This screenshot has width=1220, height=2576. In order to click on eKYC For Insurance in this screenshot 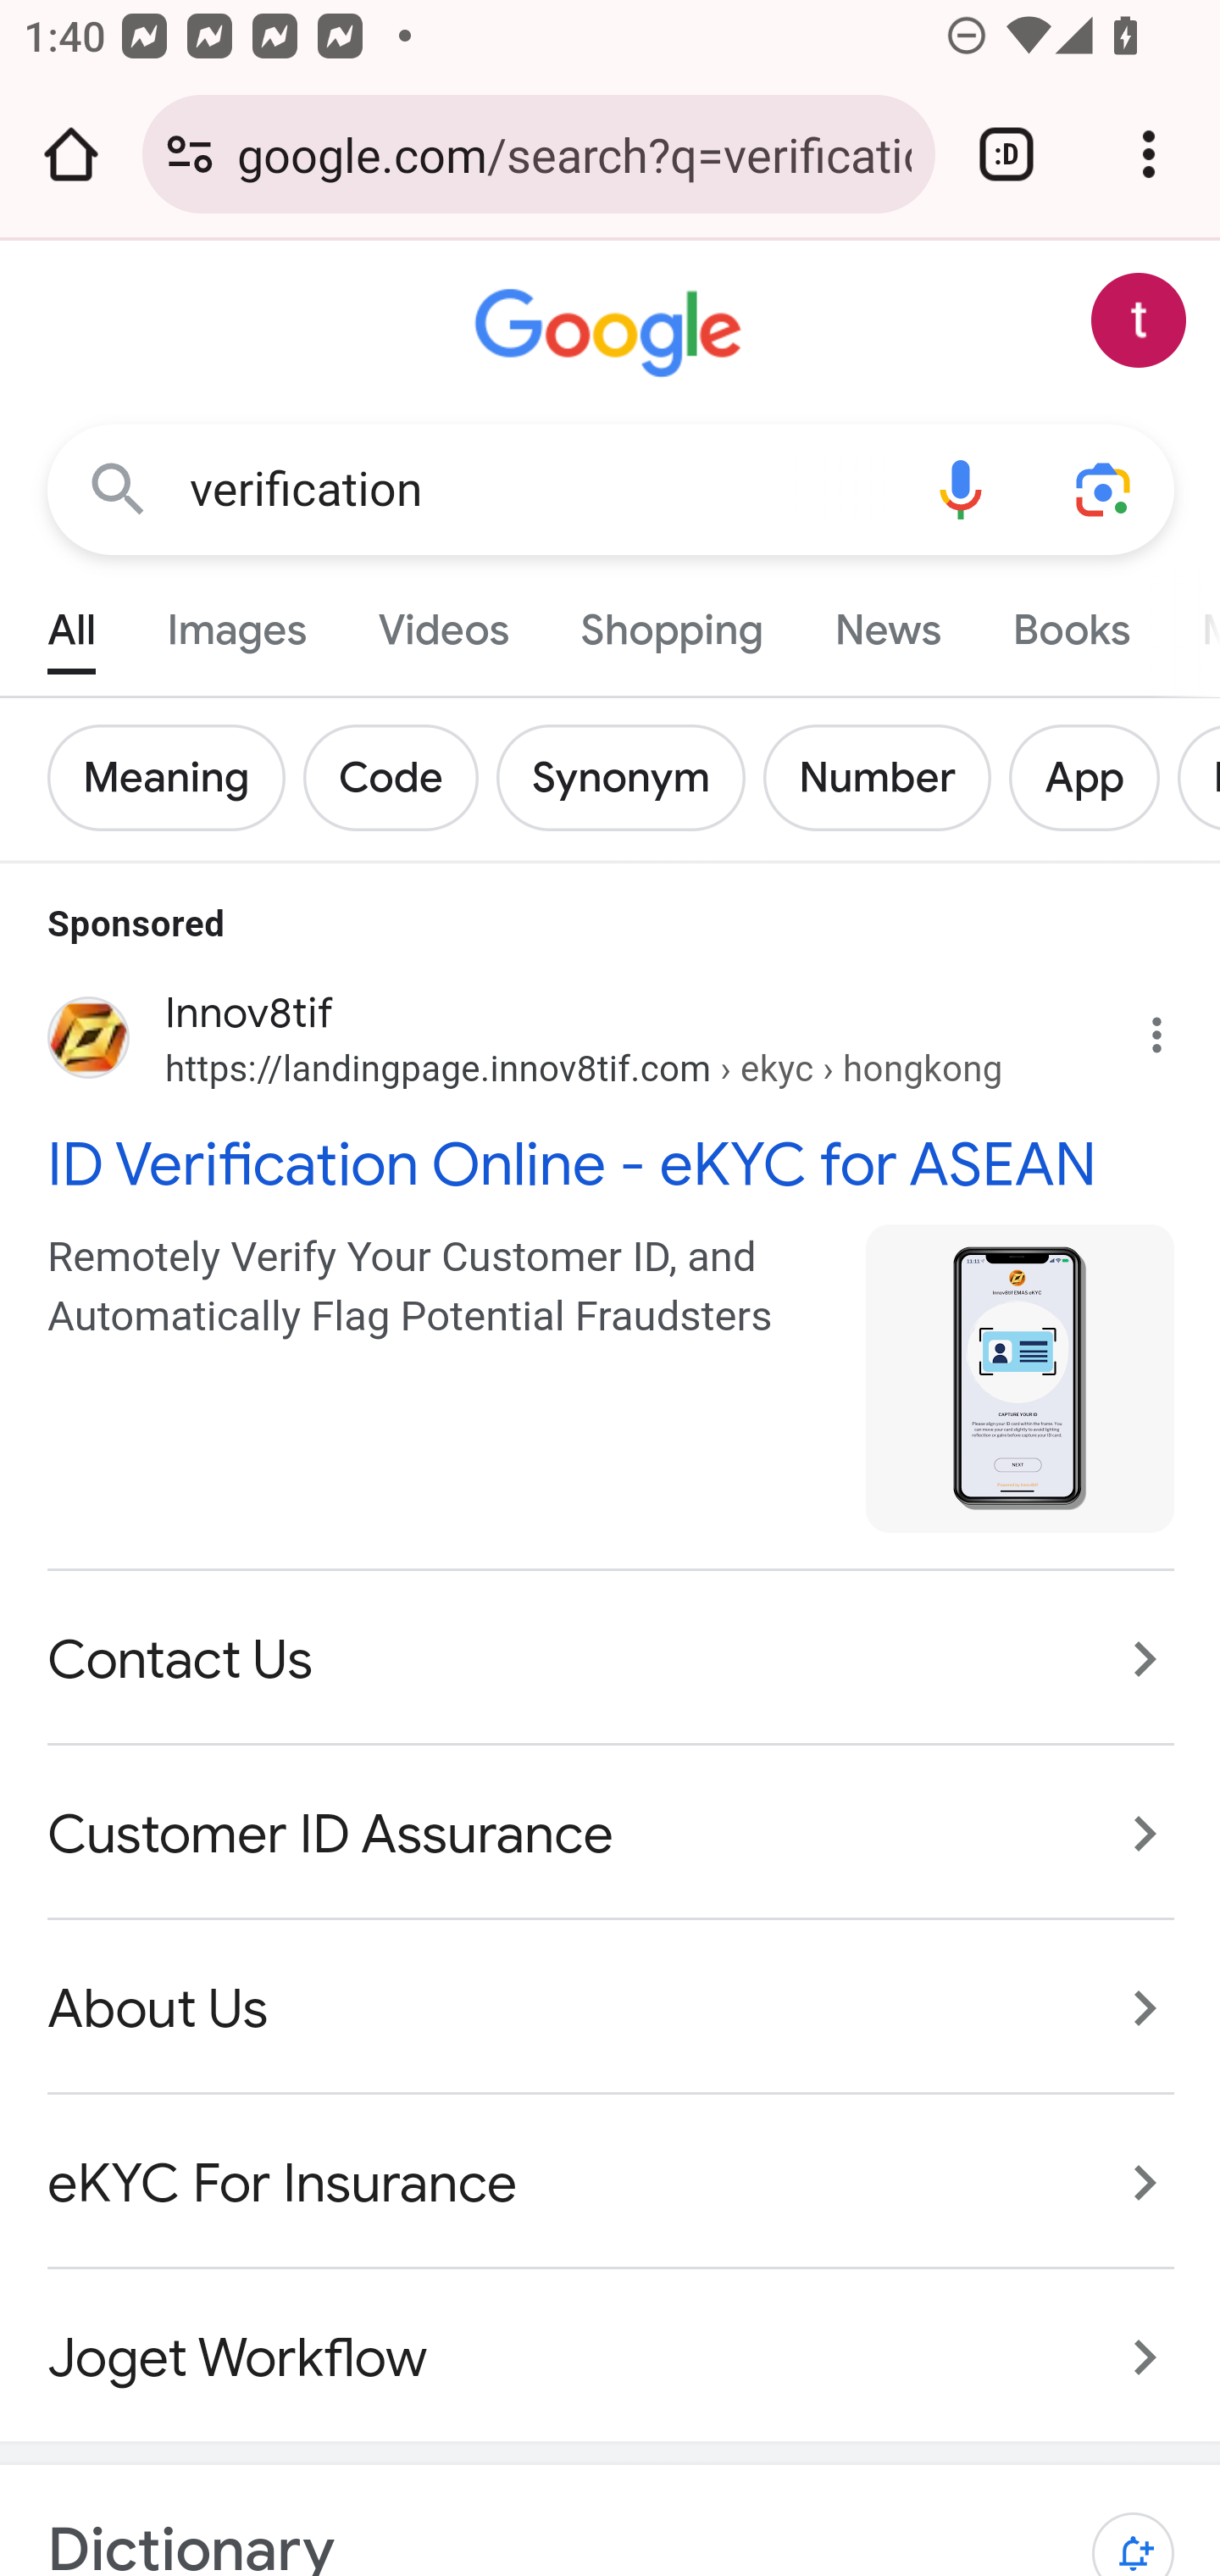, I will do `click(612, 2185)`.